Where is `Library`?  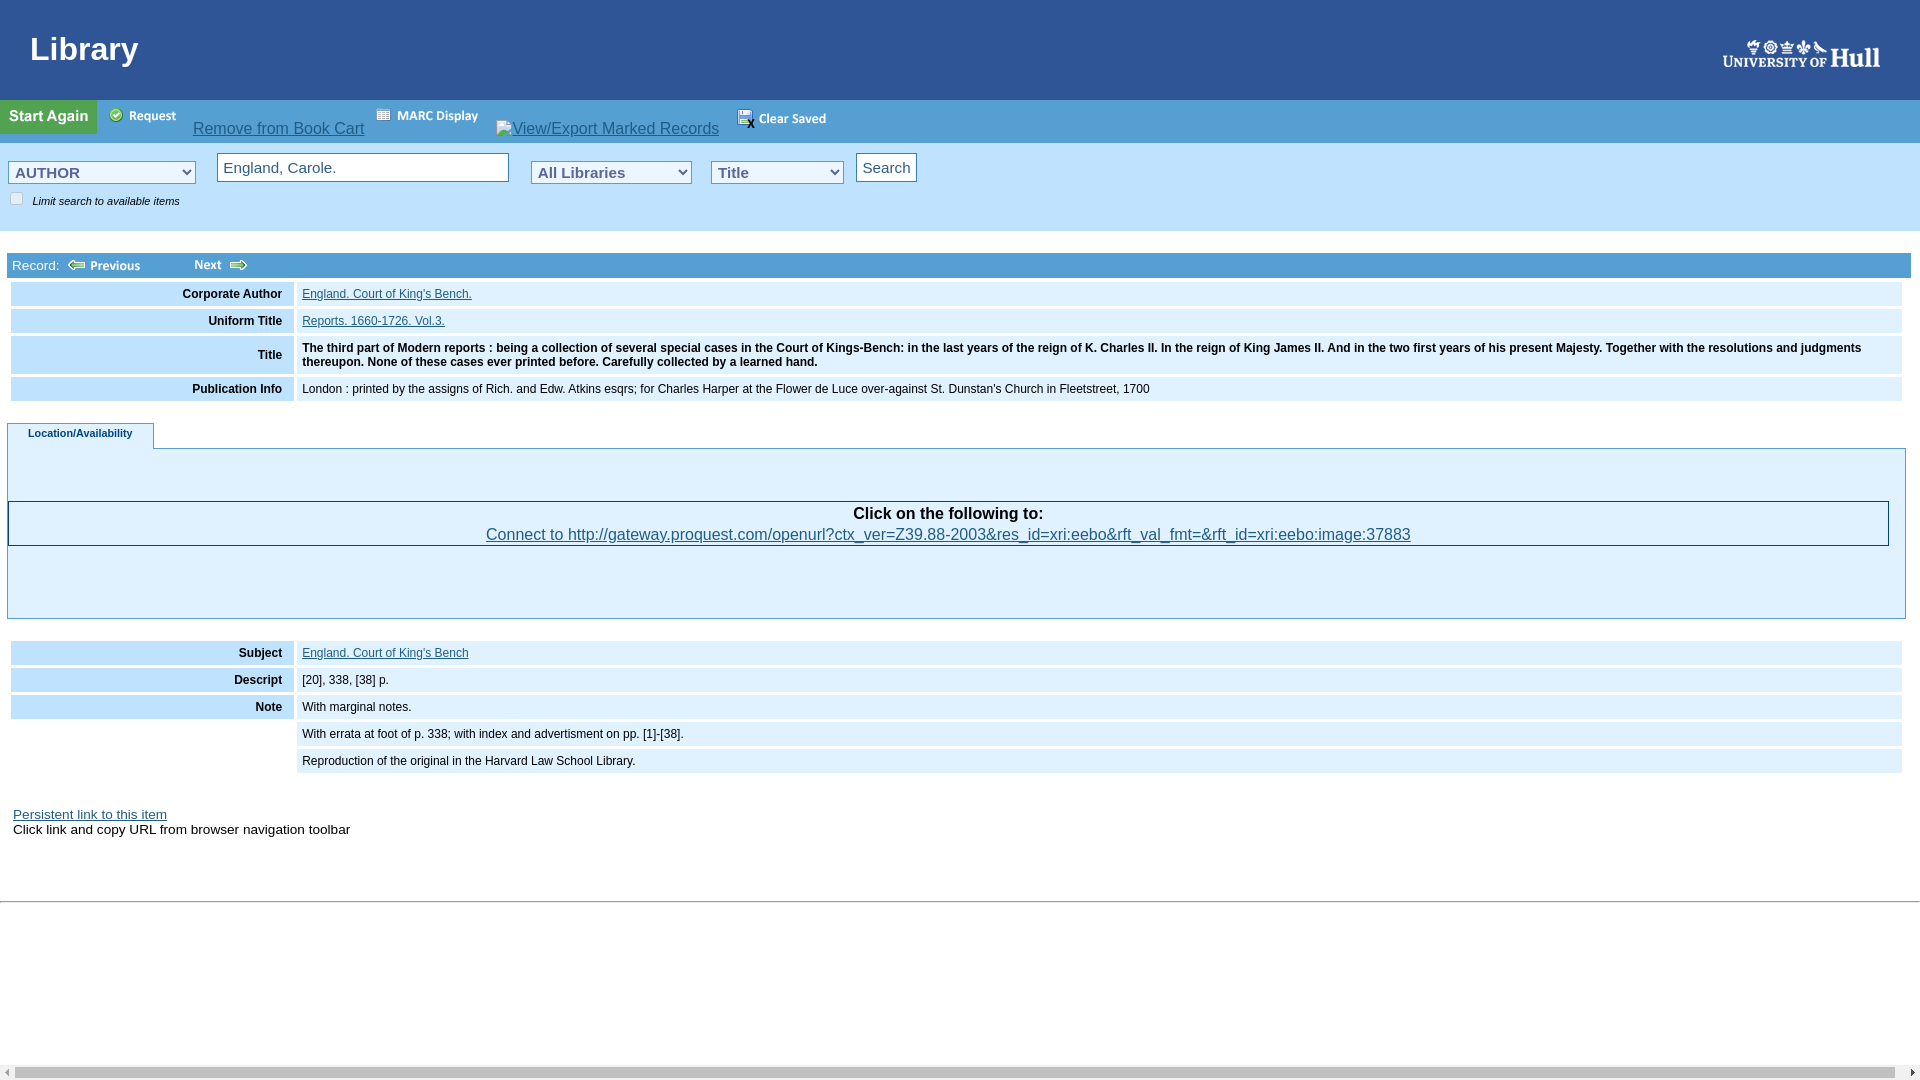
Library is located at coordinates (967, 50).